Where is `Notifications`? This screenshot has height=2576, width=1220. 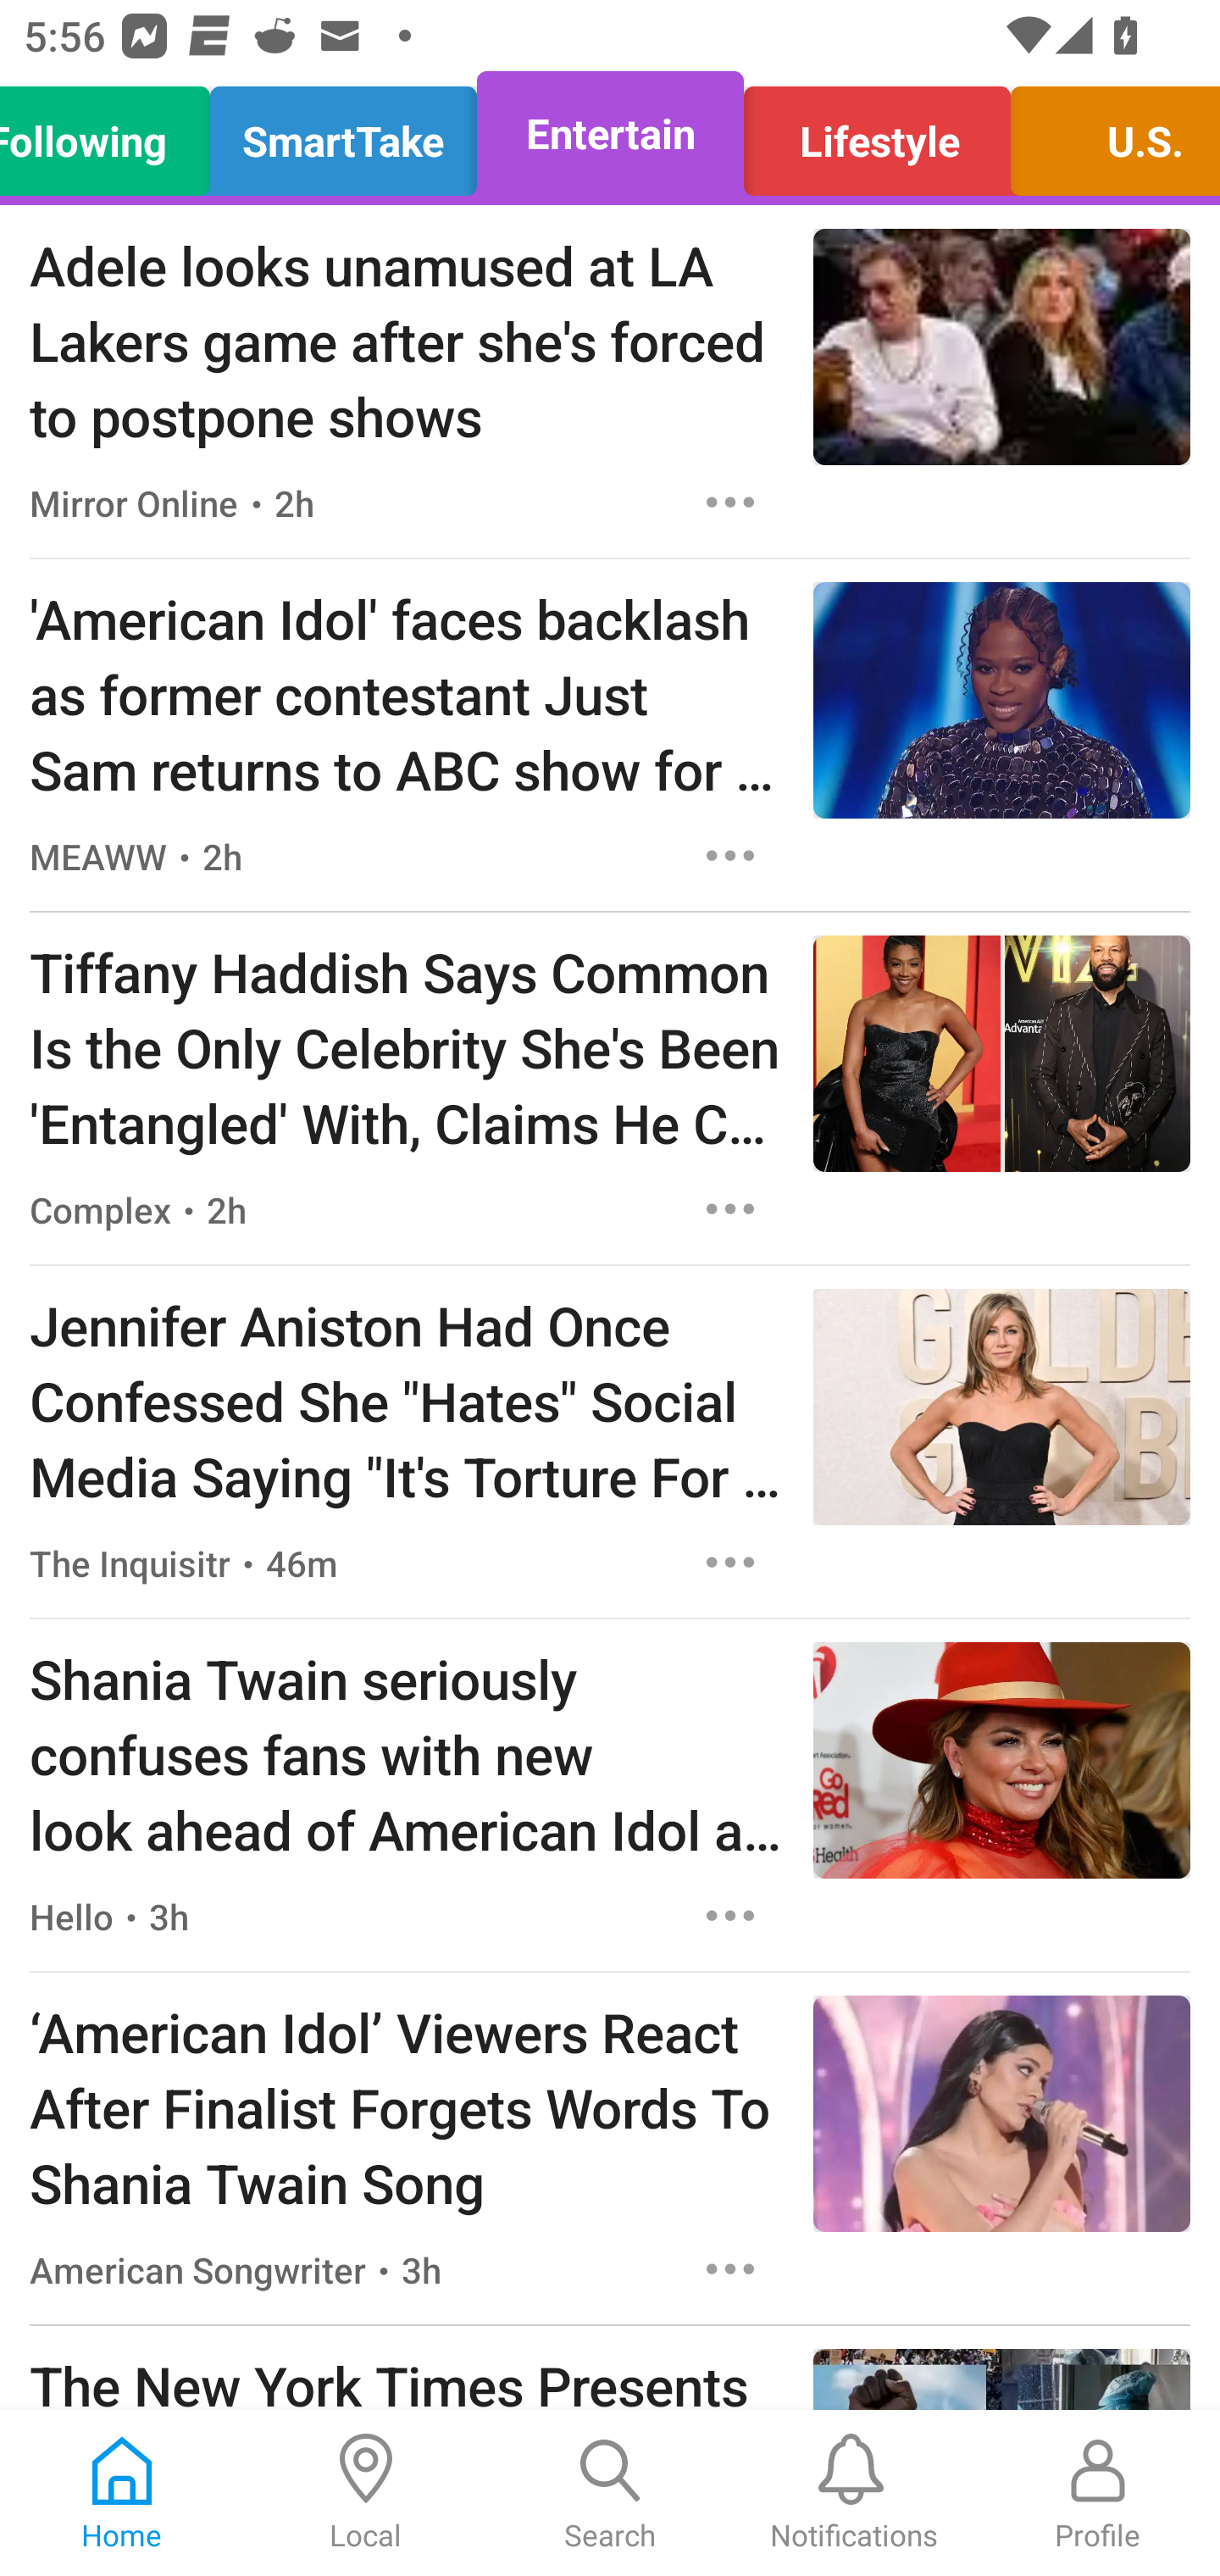 Notifications is located at coordinates (854, 2493).